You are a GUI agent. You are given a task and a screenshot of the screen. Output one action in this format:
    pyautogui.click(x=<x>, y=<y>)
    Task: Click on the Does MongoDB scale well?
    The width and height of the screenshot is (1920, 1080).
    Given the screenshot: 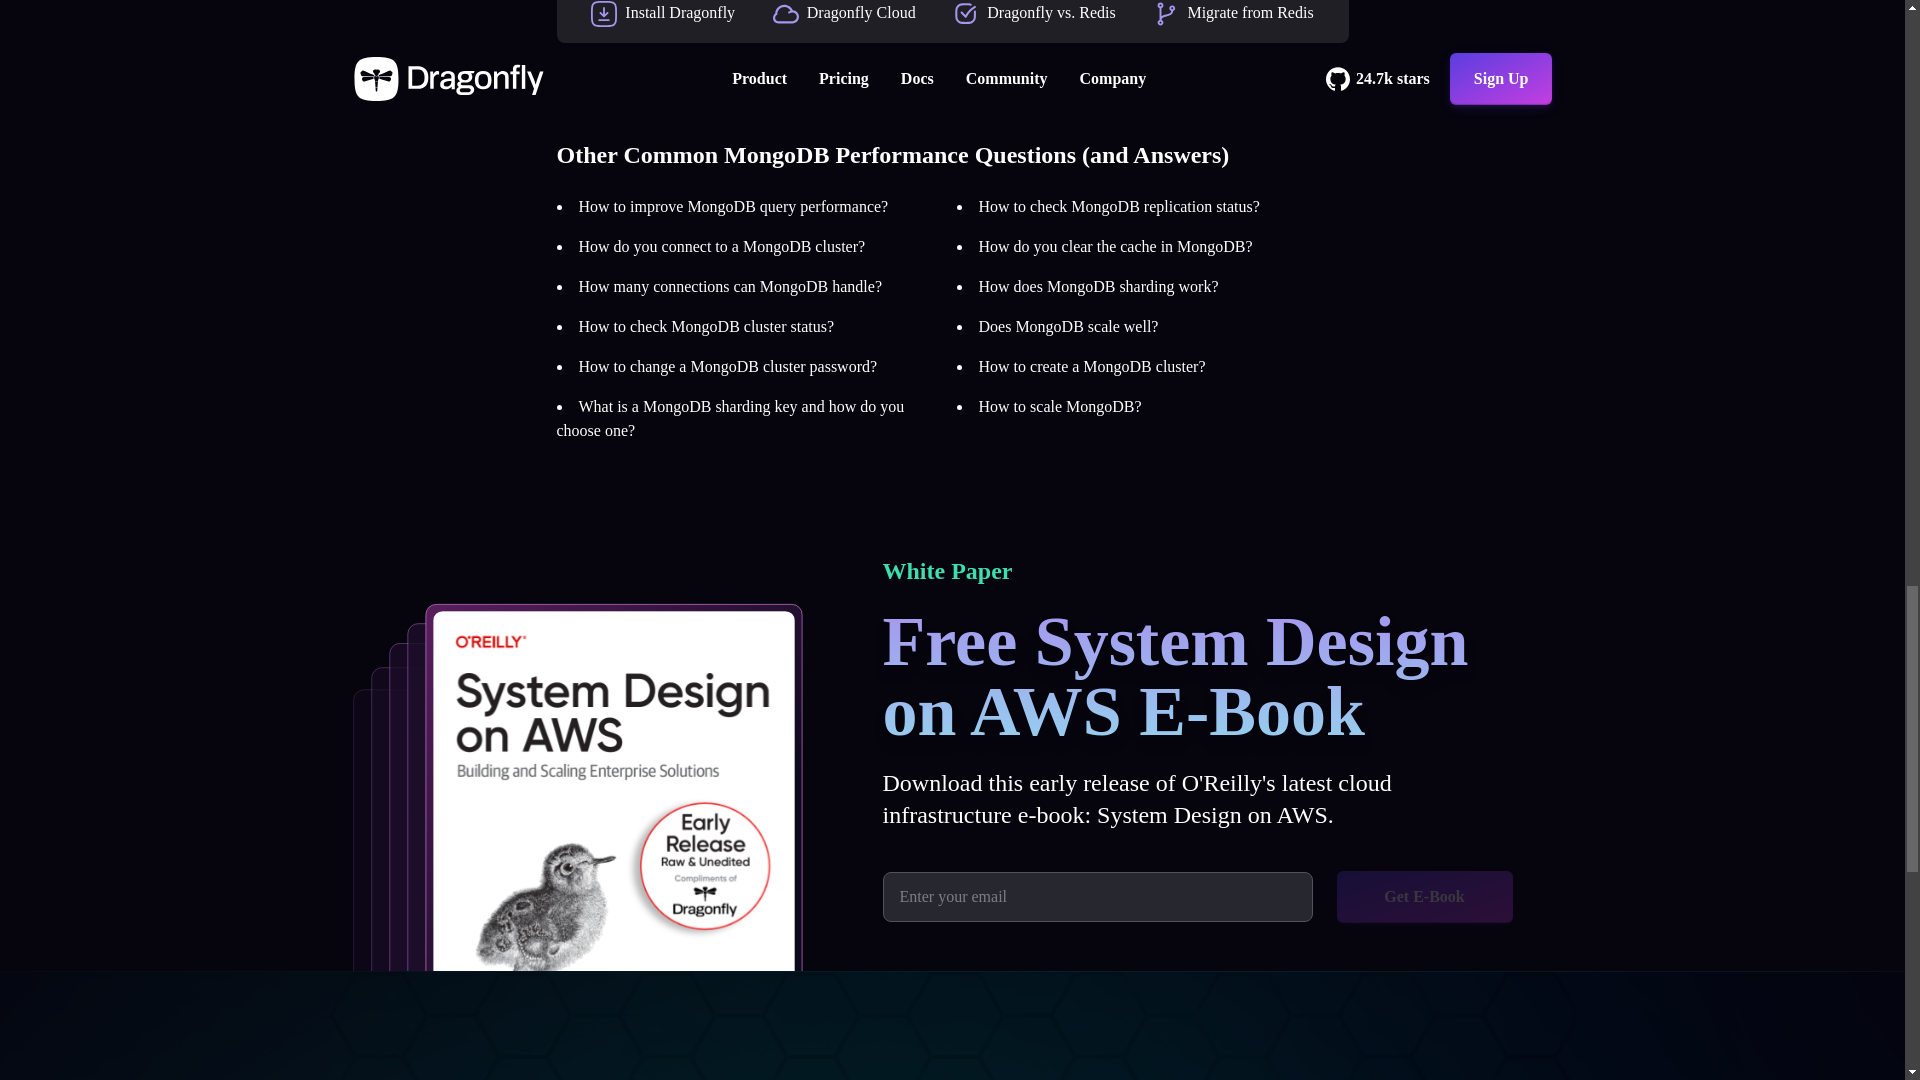 What is the action you would take?
    pyautogui.click(x=1067, y=326)
    